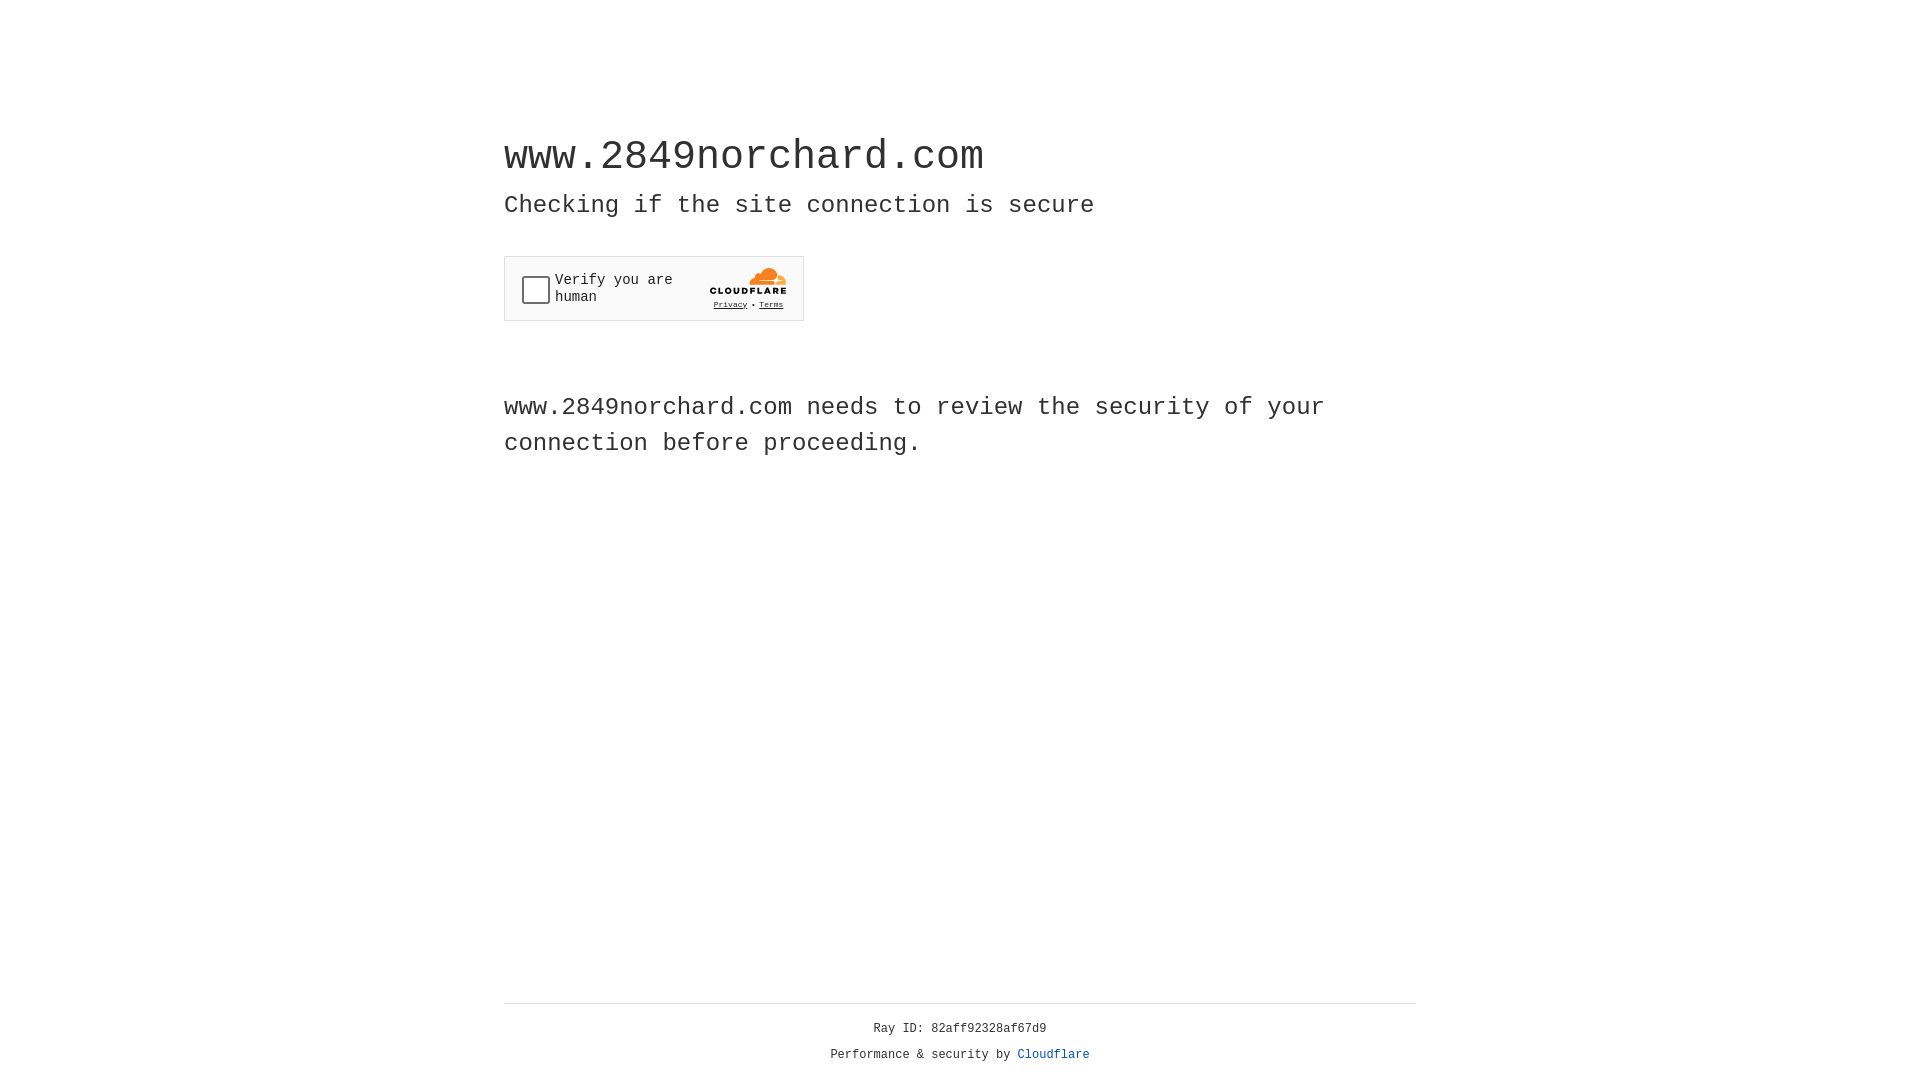 This screenshot has height=1080, width=1920. I want to click on Cloudflare, so click(1054, 1055).